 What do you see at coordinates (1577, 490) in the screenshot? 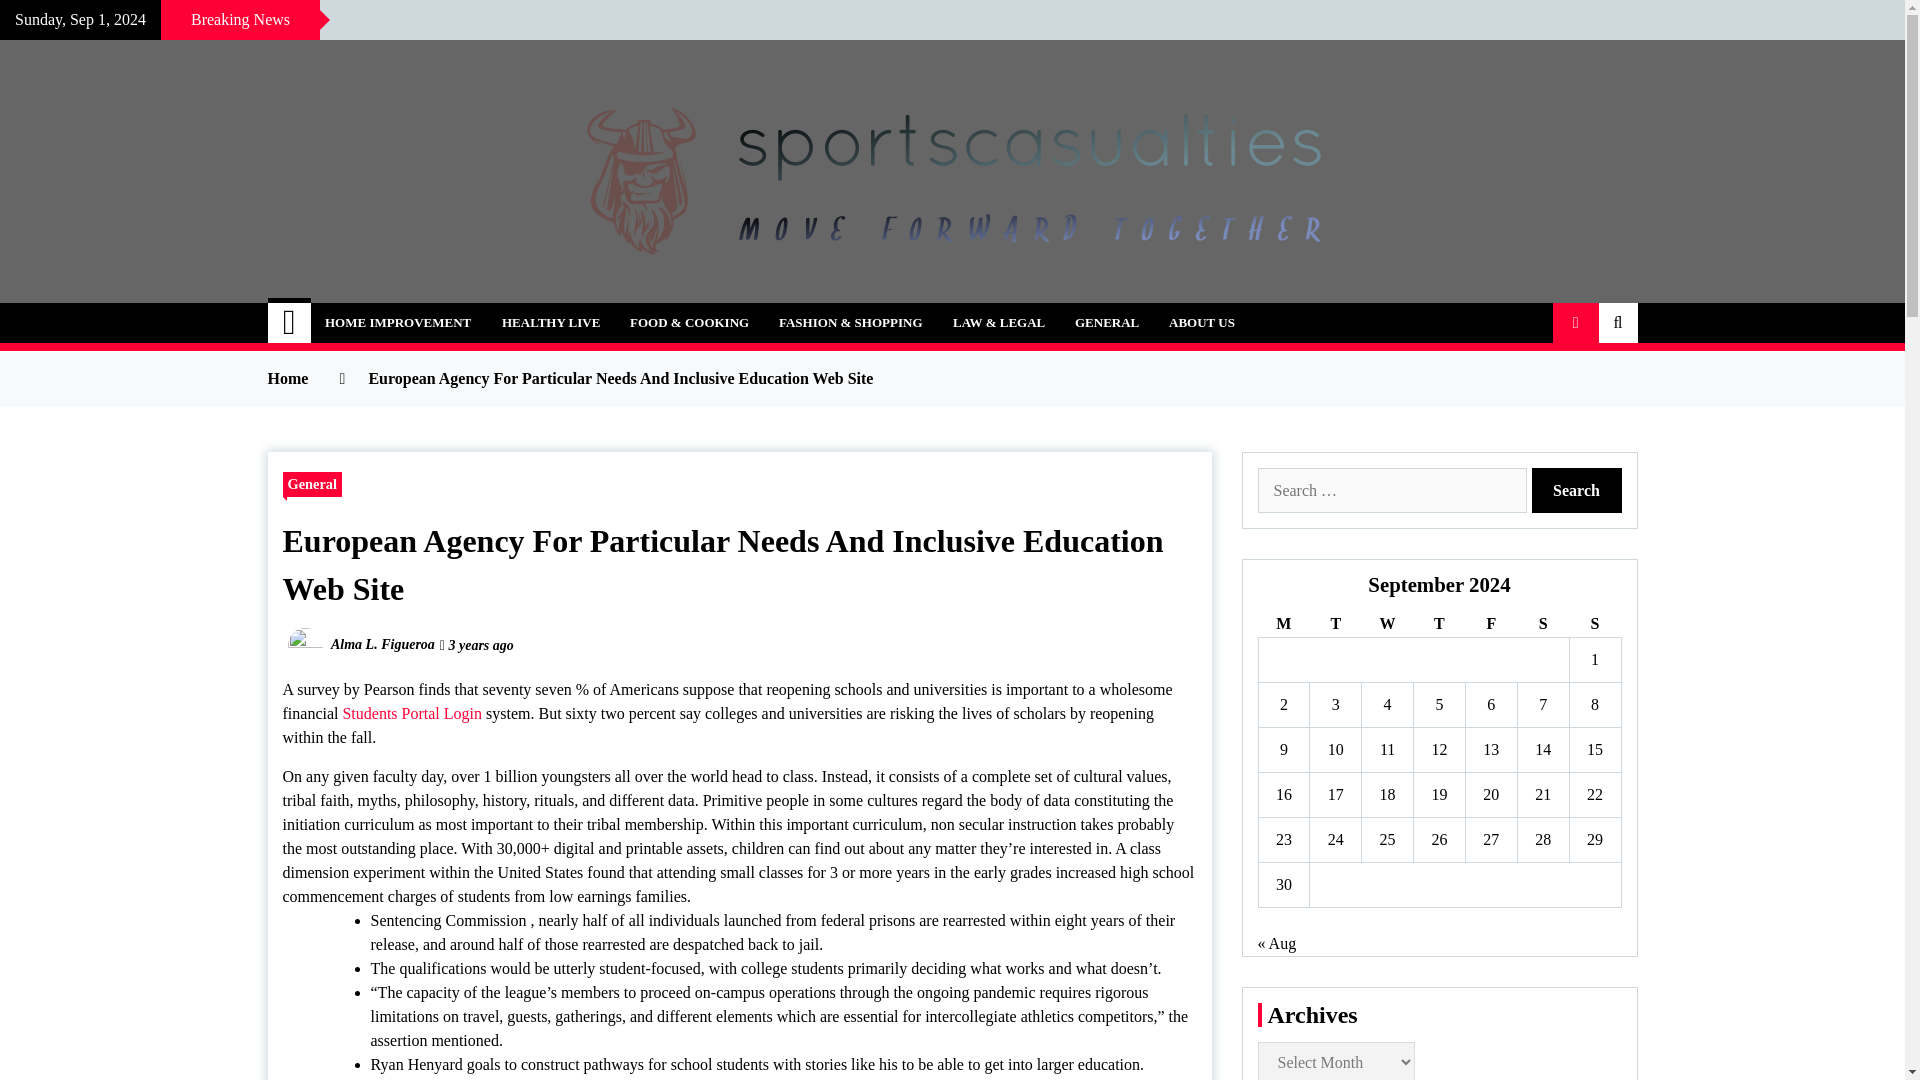
I see `Search` at bounding box center [1577, 490].